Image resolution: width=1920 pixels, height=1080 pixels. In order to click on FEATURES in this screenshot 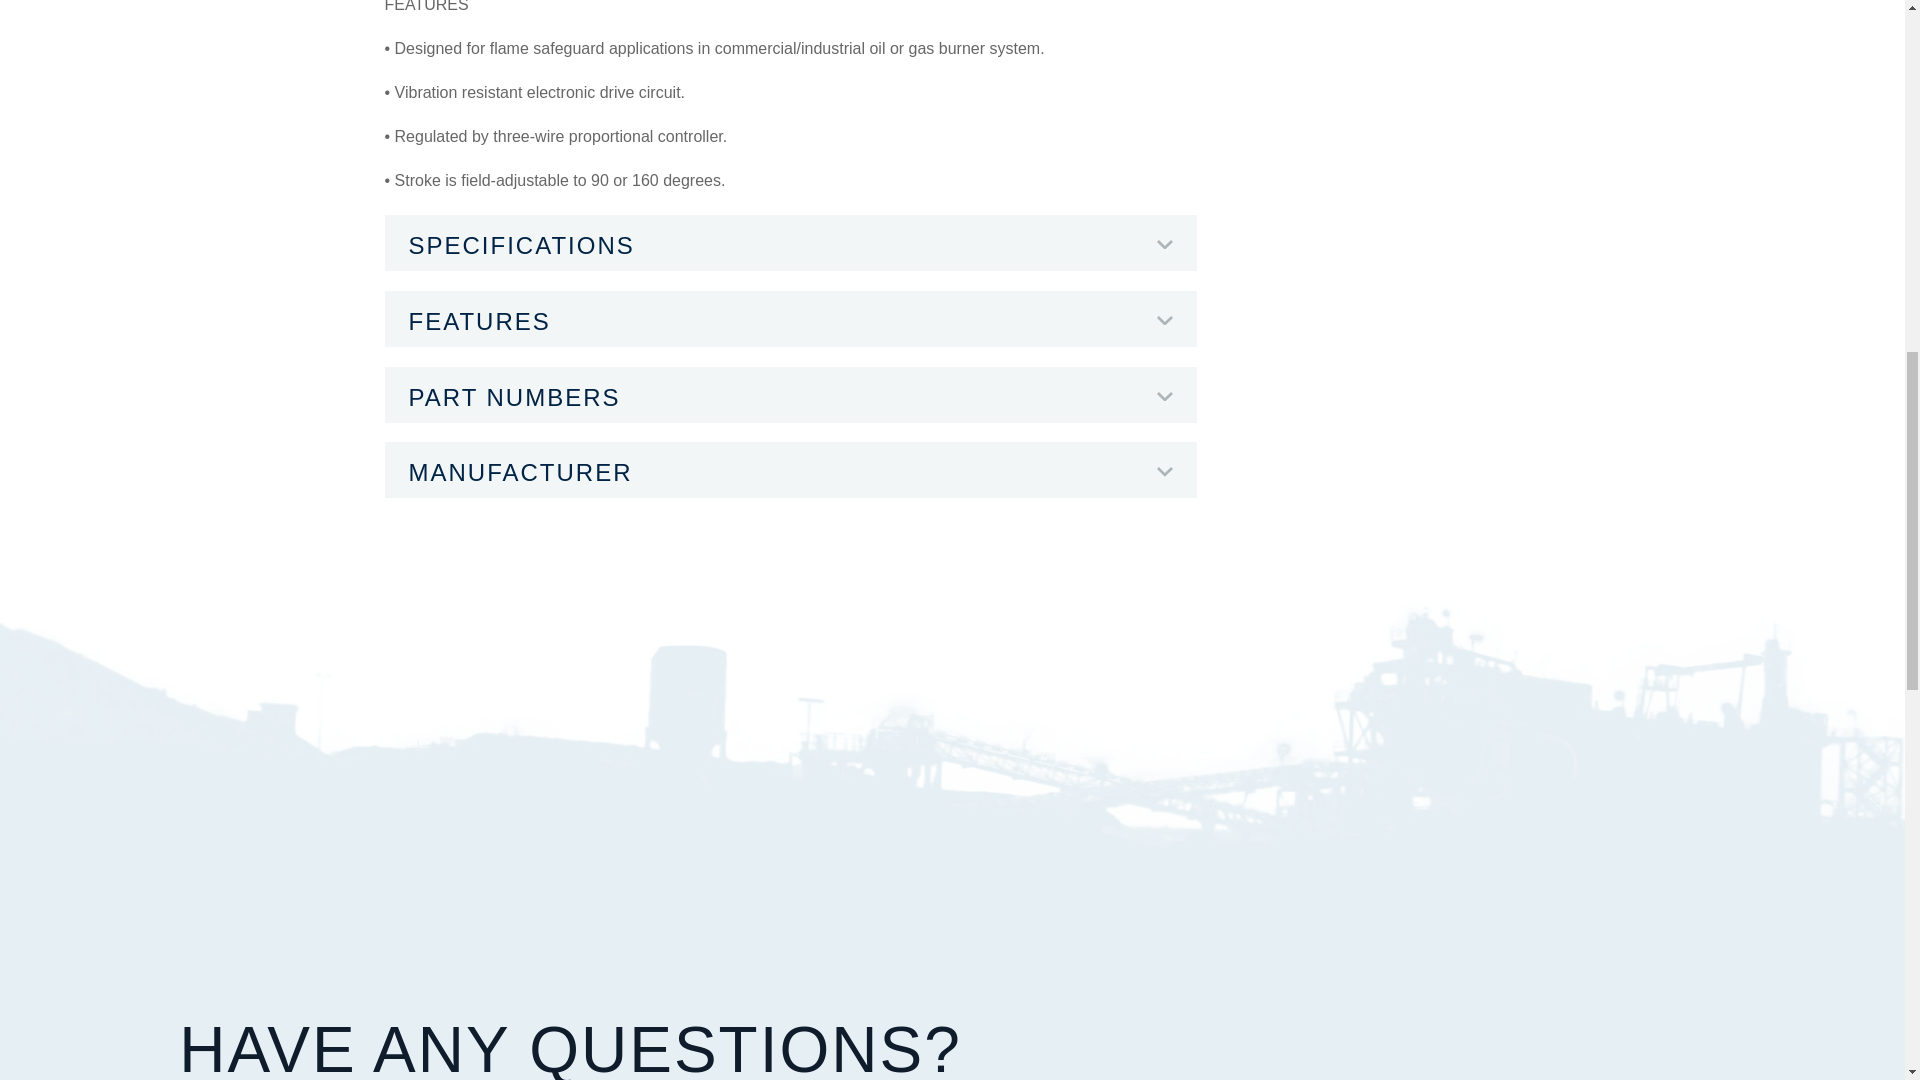, I will do `click(790, 318)`.